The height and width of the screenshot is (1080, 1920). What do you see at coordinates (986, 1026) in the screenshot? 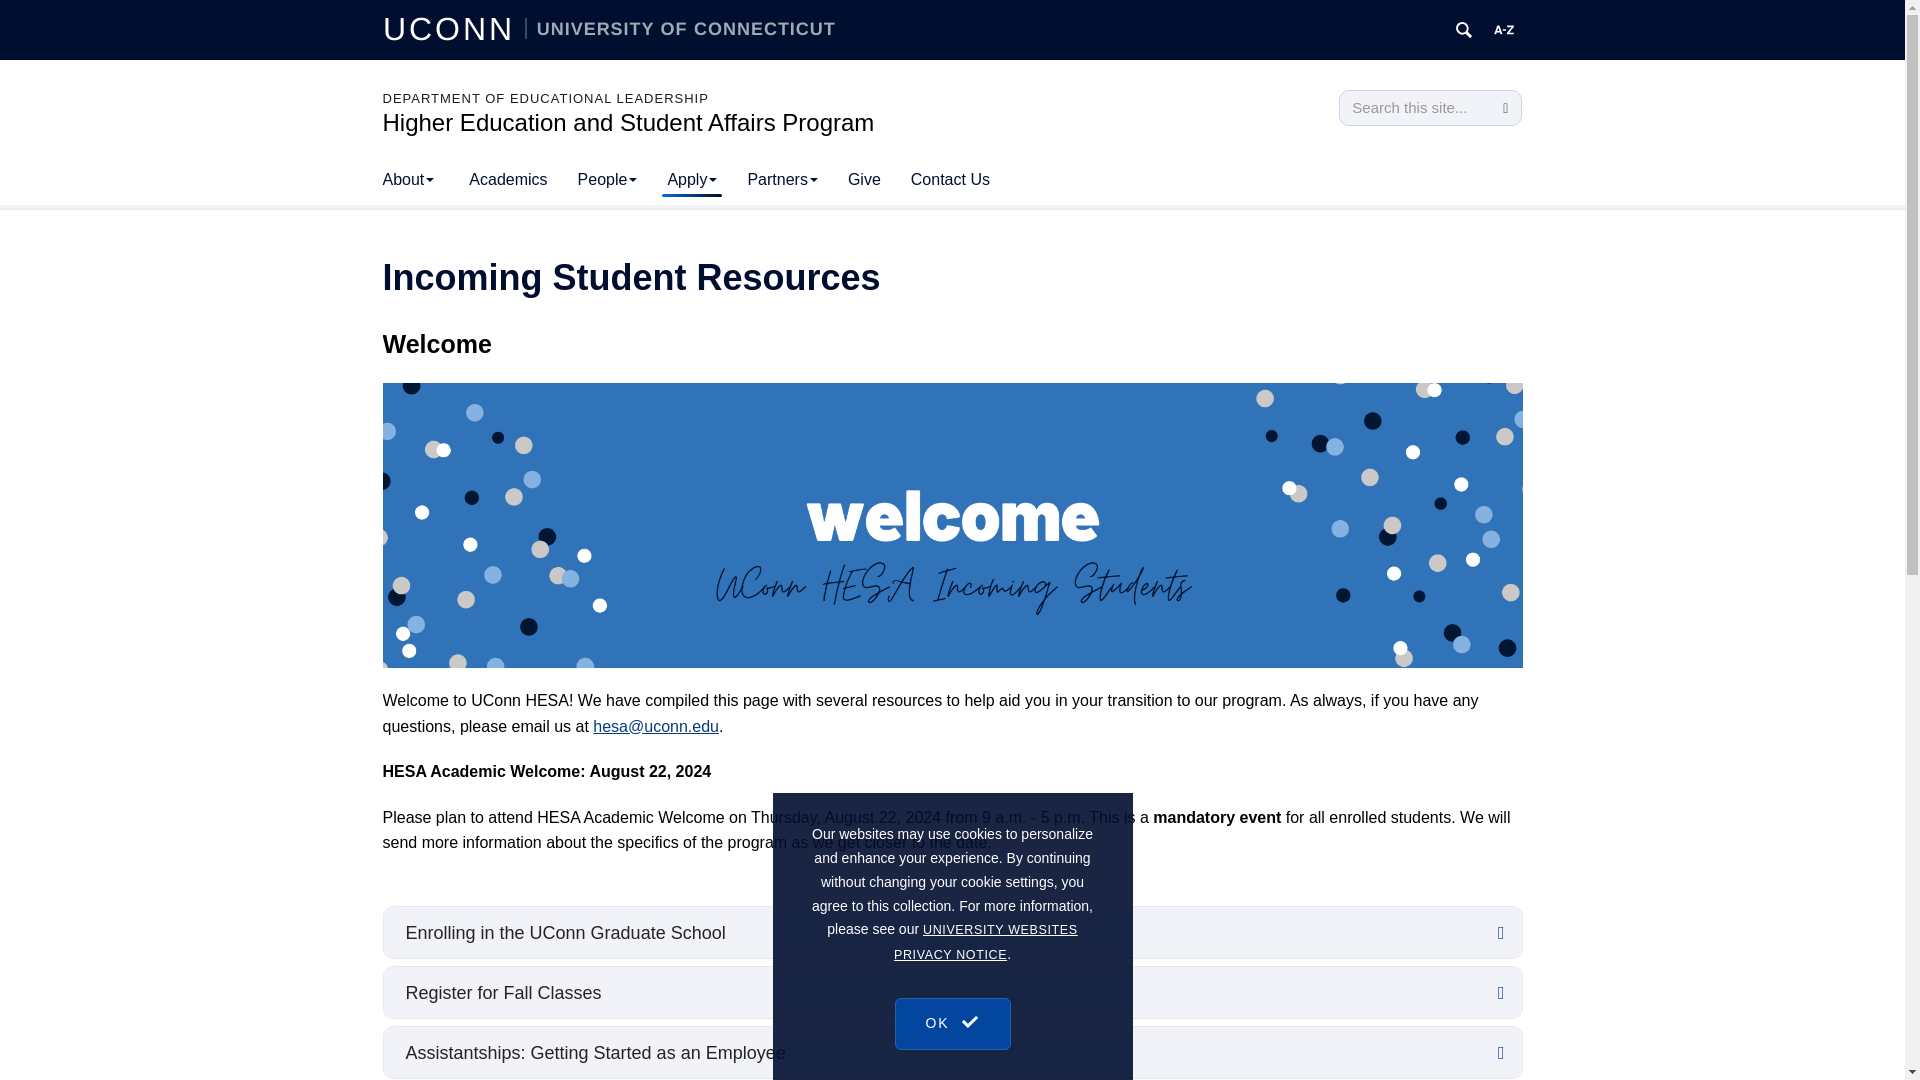
I see `UNIVERSITY WEBSITES PRIVACY NOTICE` at bounding box center [986, 1026].